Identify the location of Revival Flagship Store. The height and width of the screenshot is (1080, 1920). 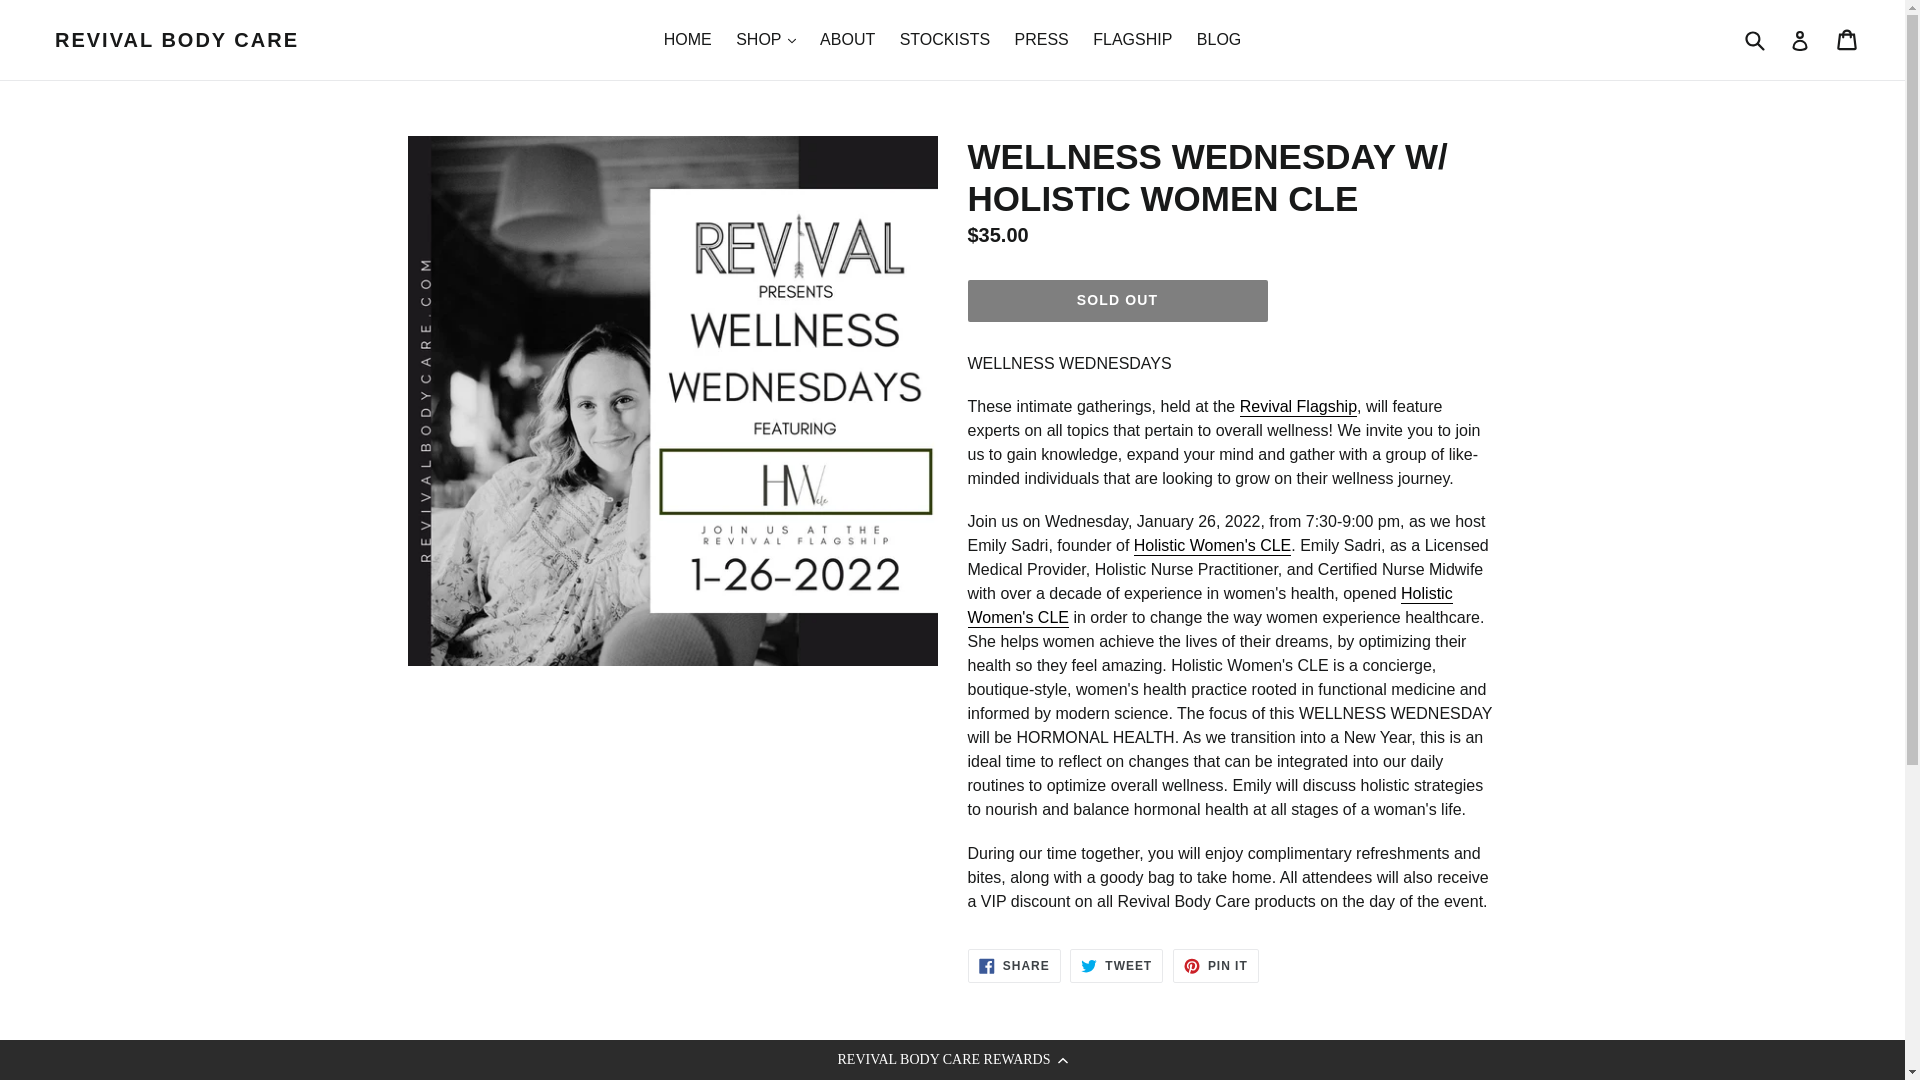
(1298, 407).